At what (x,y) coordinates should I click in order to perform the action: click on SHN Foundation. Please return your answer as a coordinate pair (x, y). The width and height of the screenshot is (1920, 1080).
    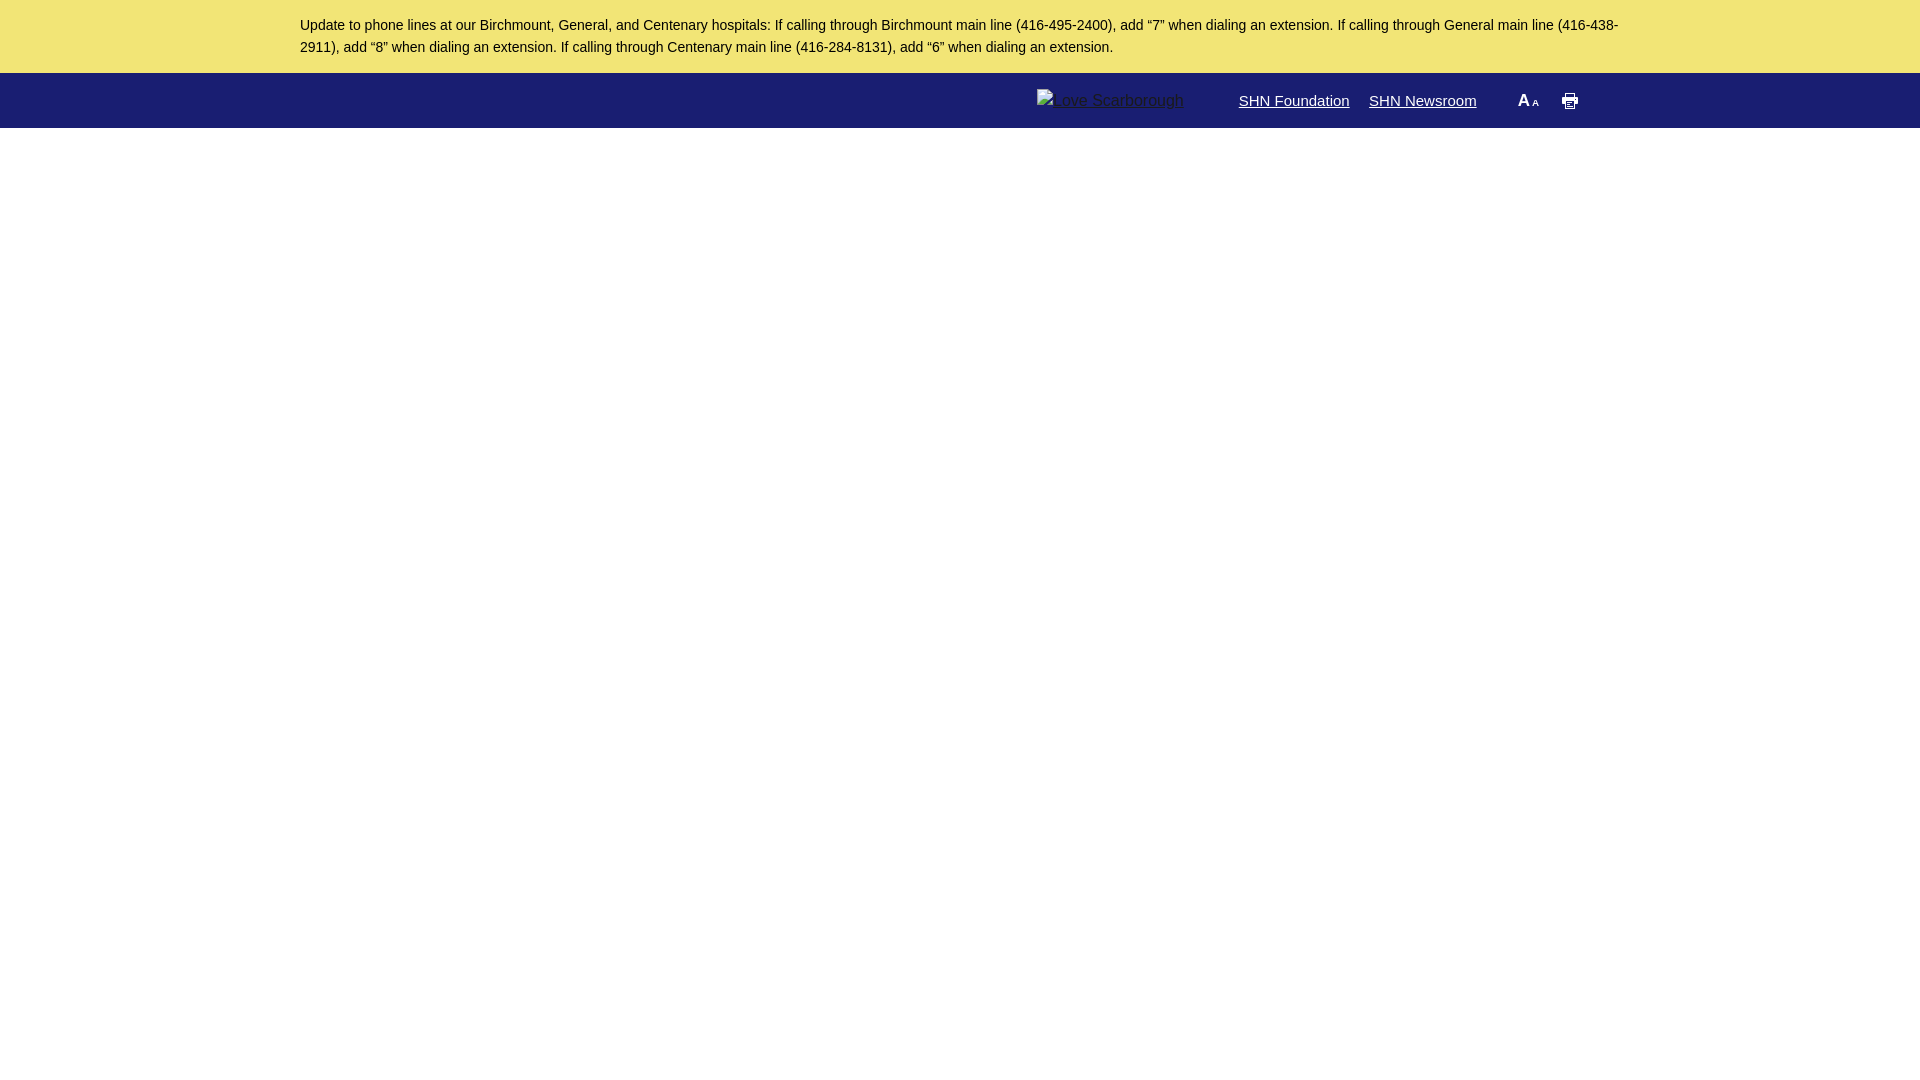
    Looking at the image, I should click on (1294, 100).